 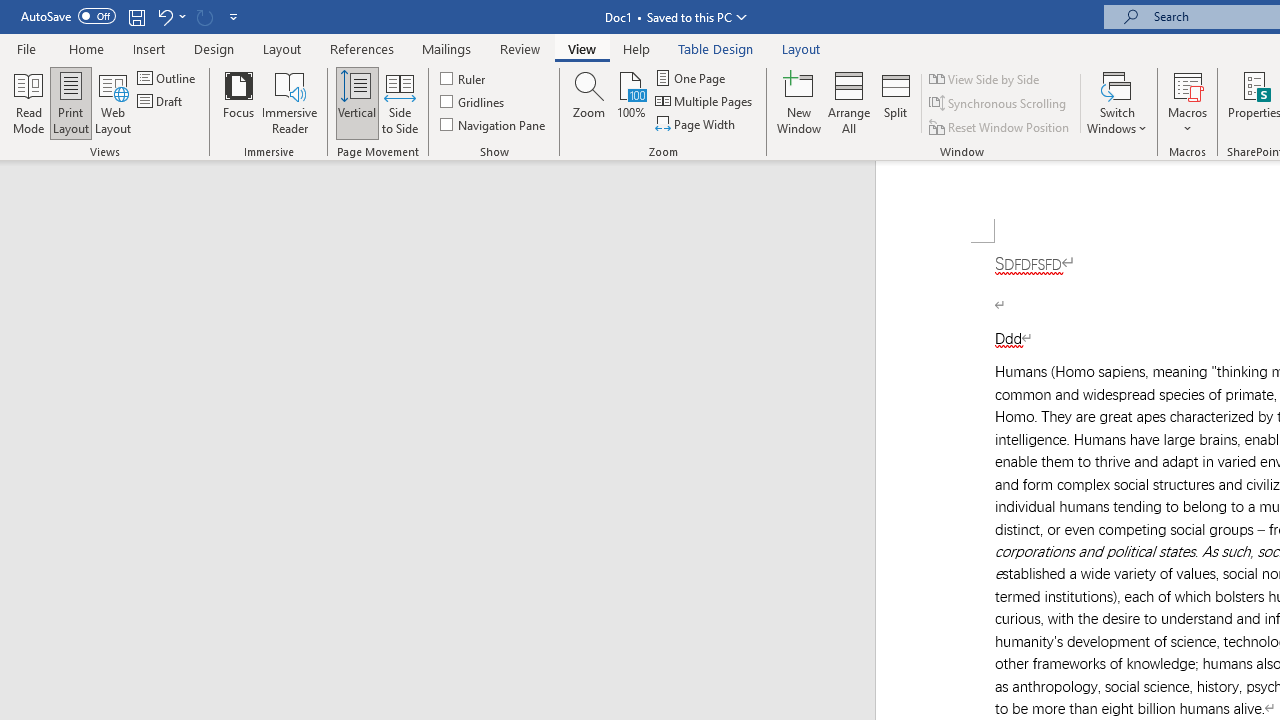 I want to click on New Window, so click(x=799, y=102).